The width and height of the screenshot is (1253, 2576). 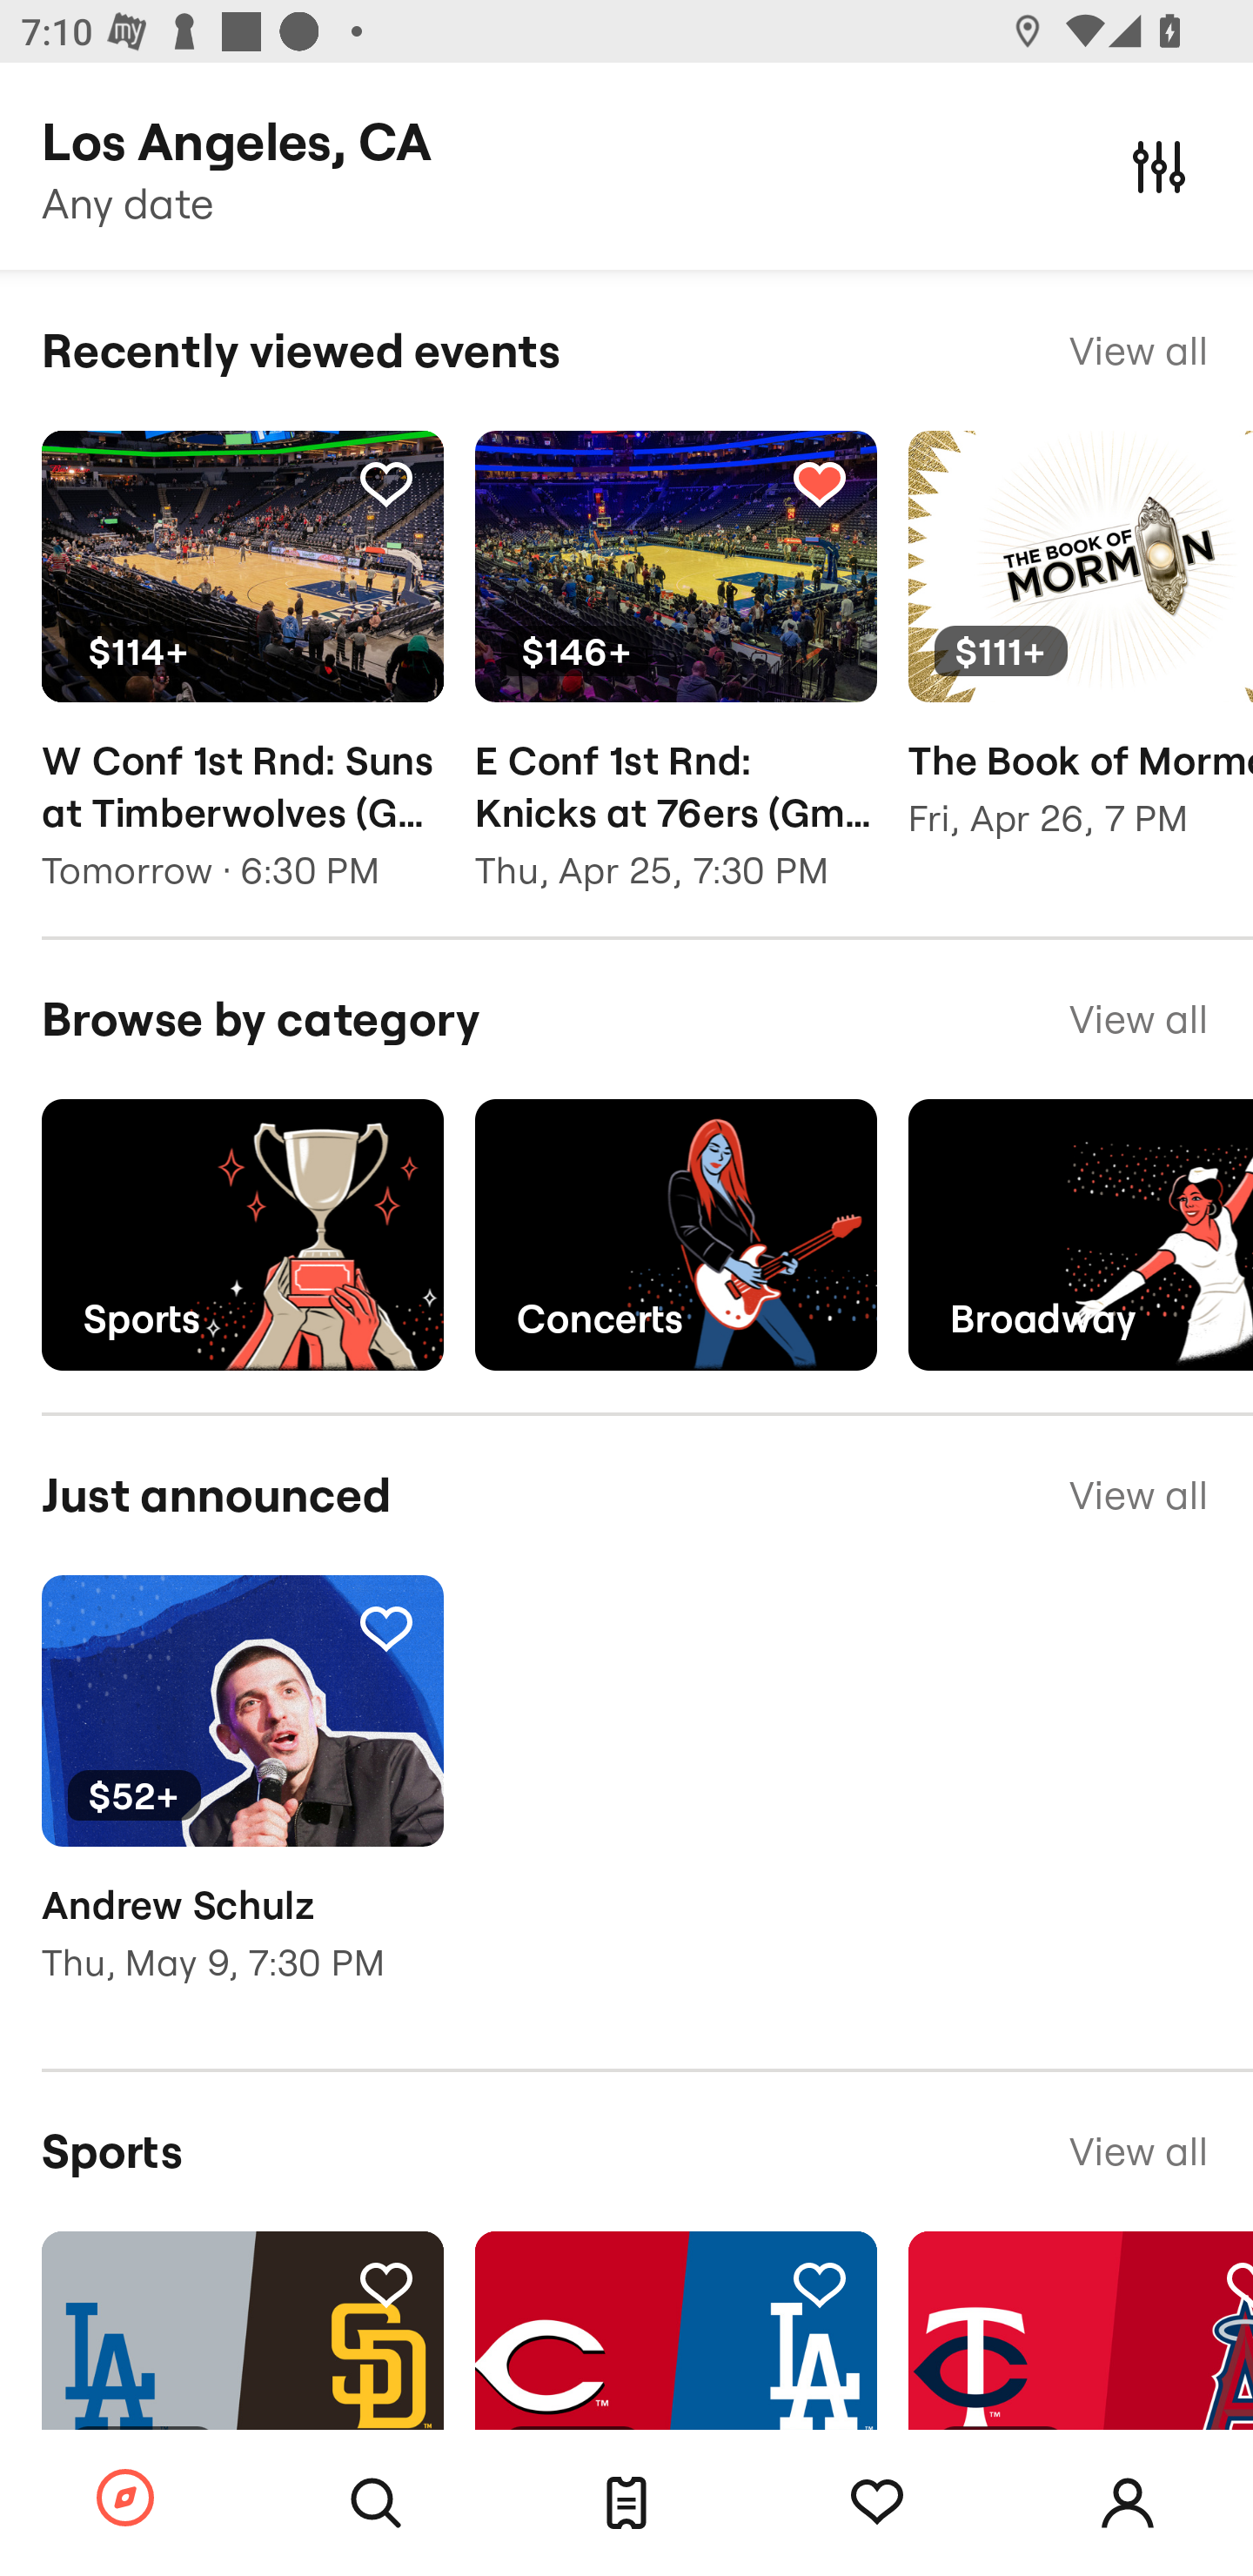 I want to click on Account, so click(x=1128, y=2503).